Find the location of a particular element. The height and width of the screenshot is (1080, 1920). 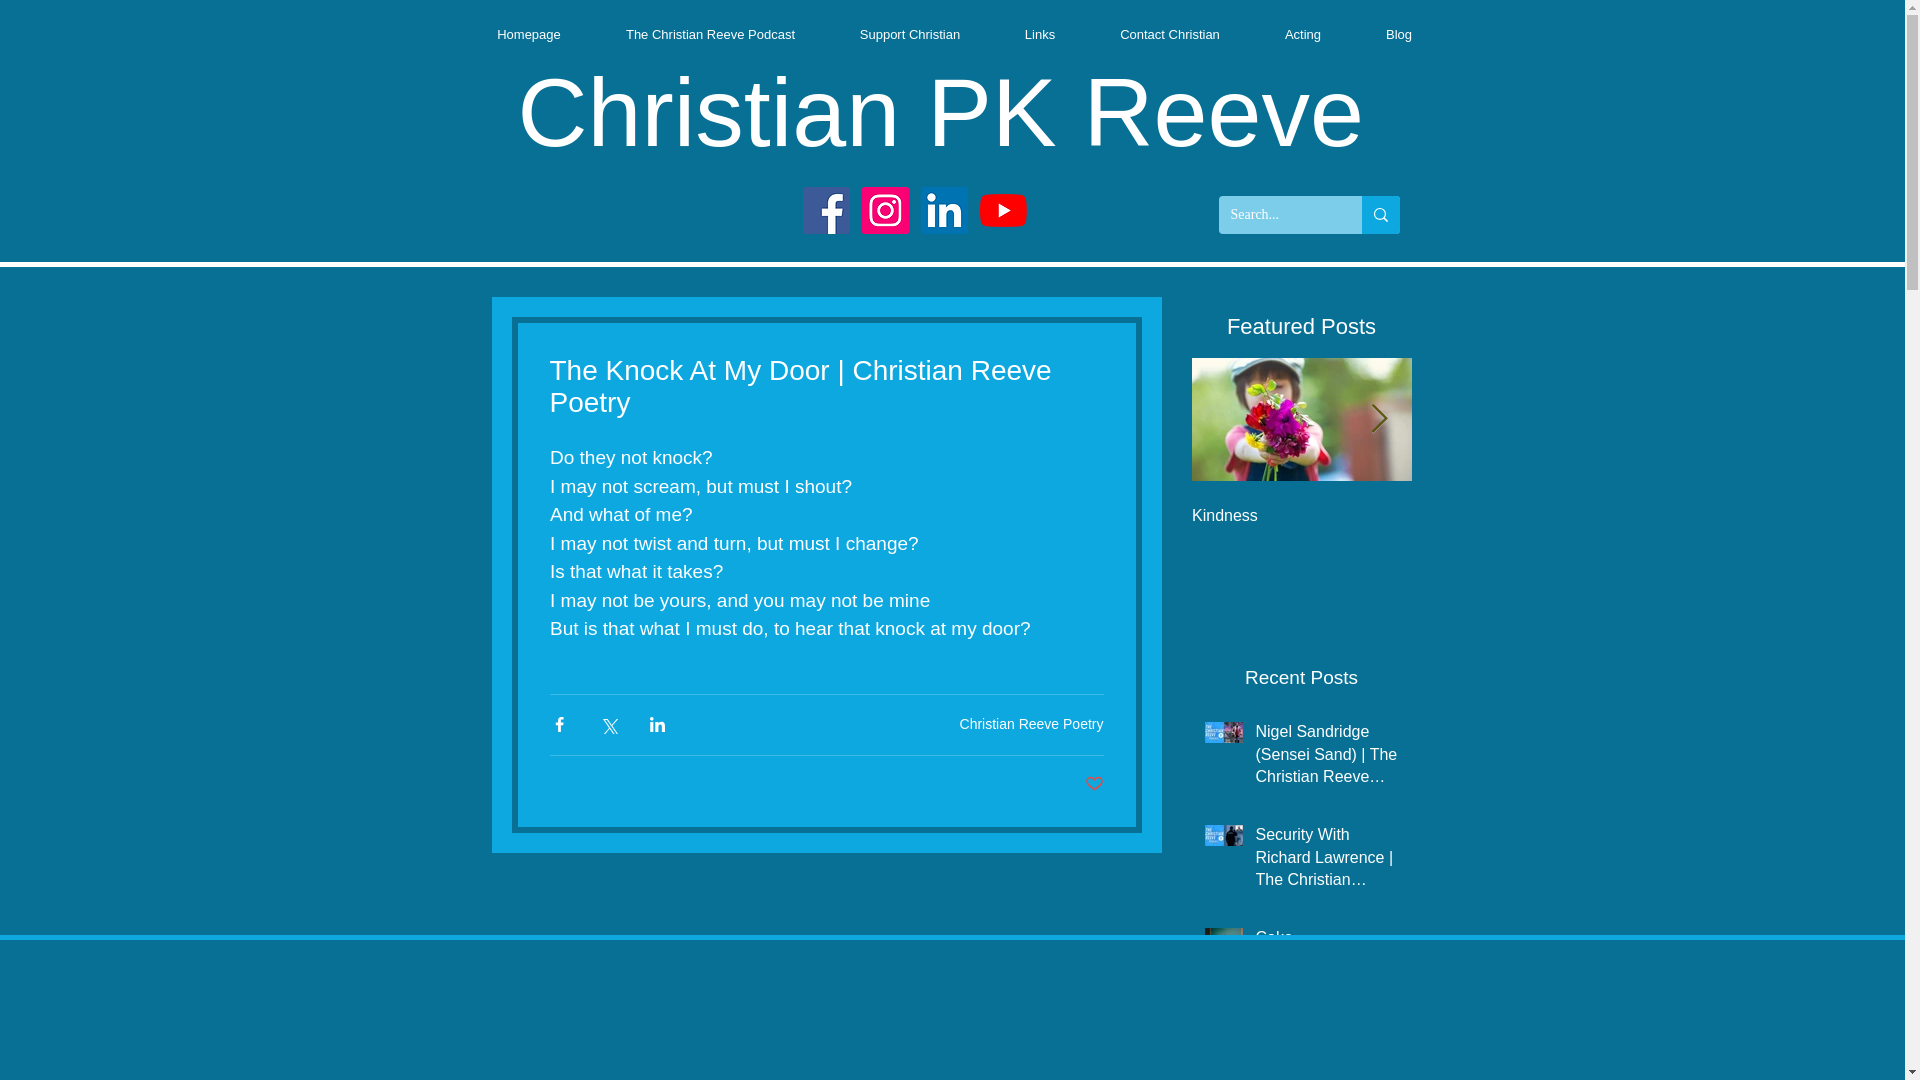

The Christian Reeve Podcast is located at coordinates (710, 34).